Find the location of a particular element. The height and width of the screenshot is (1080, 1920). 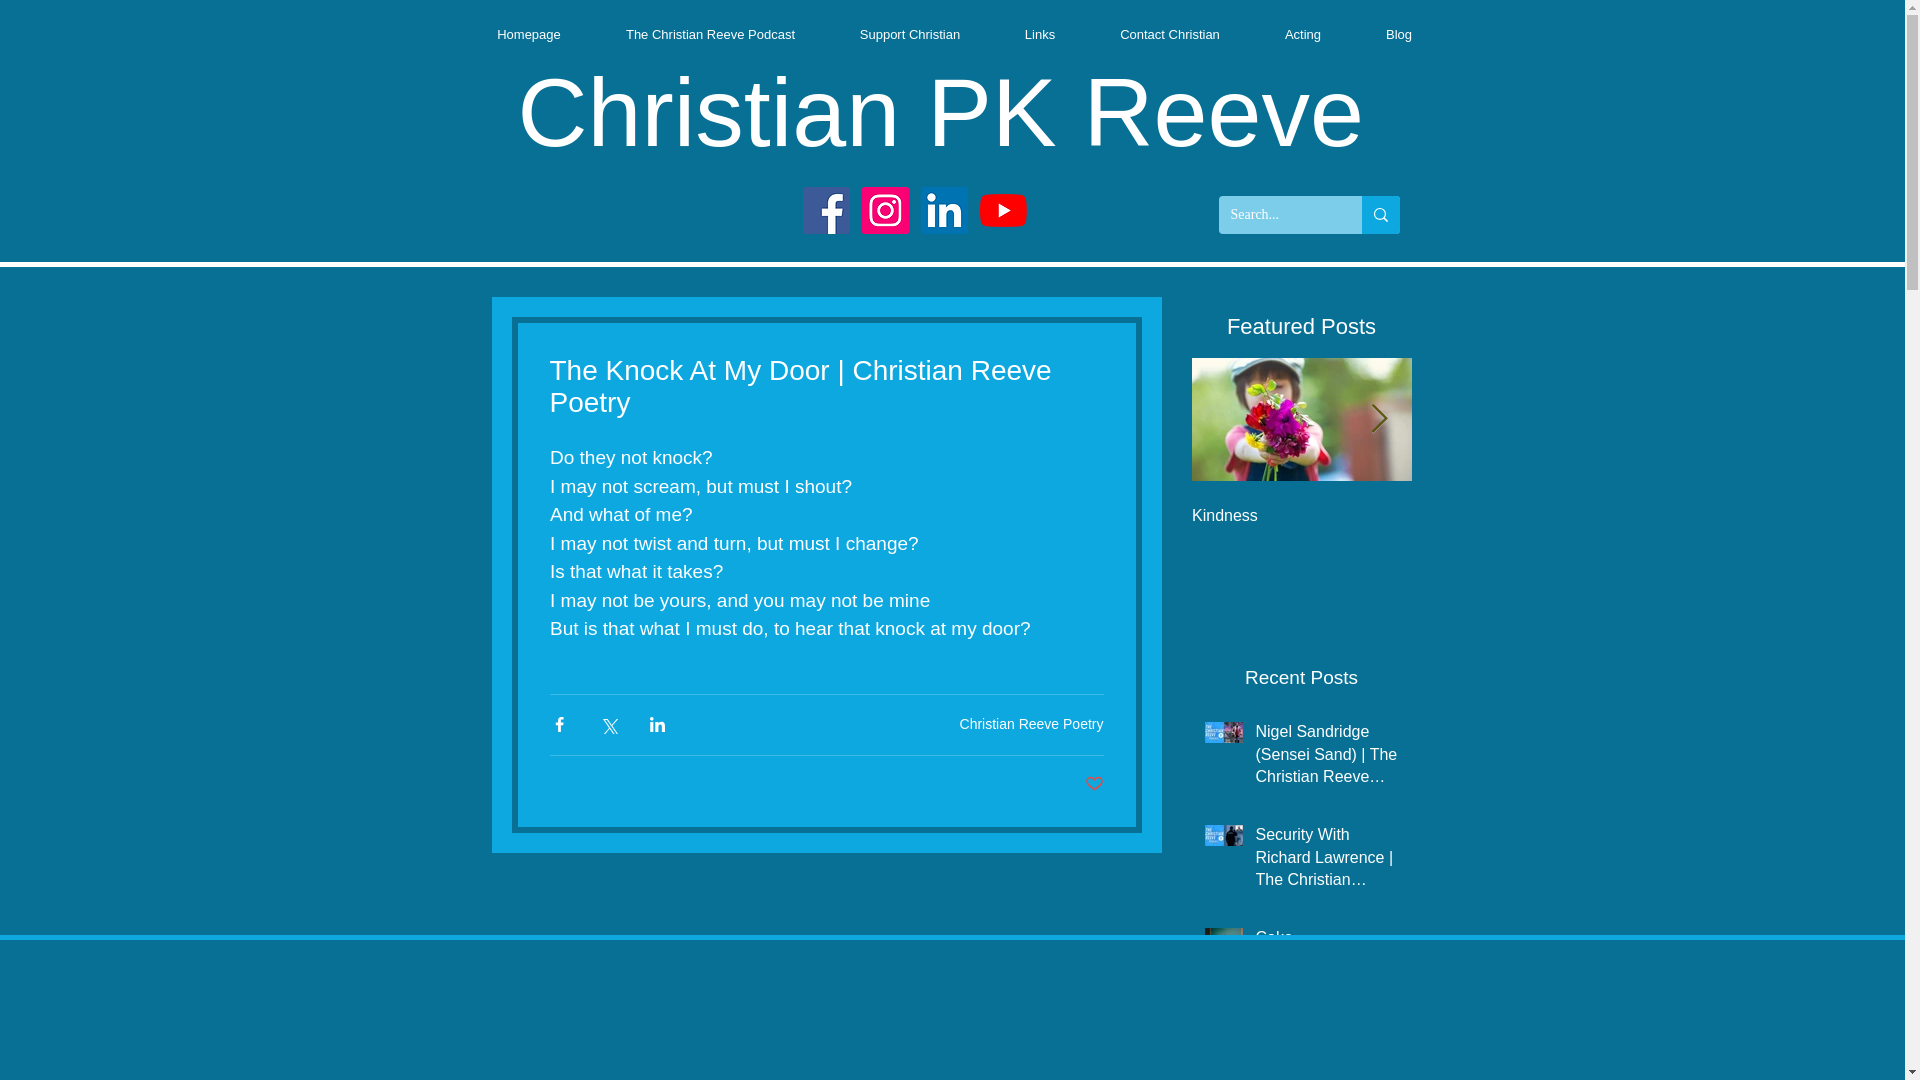

The Christian Reeve Podcast is located at coordinates (710, 34).